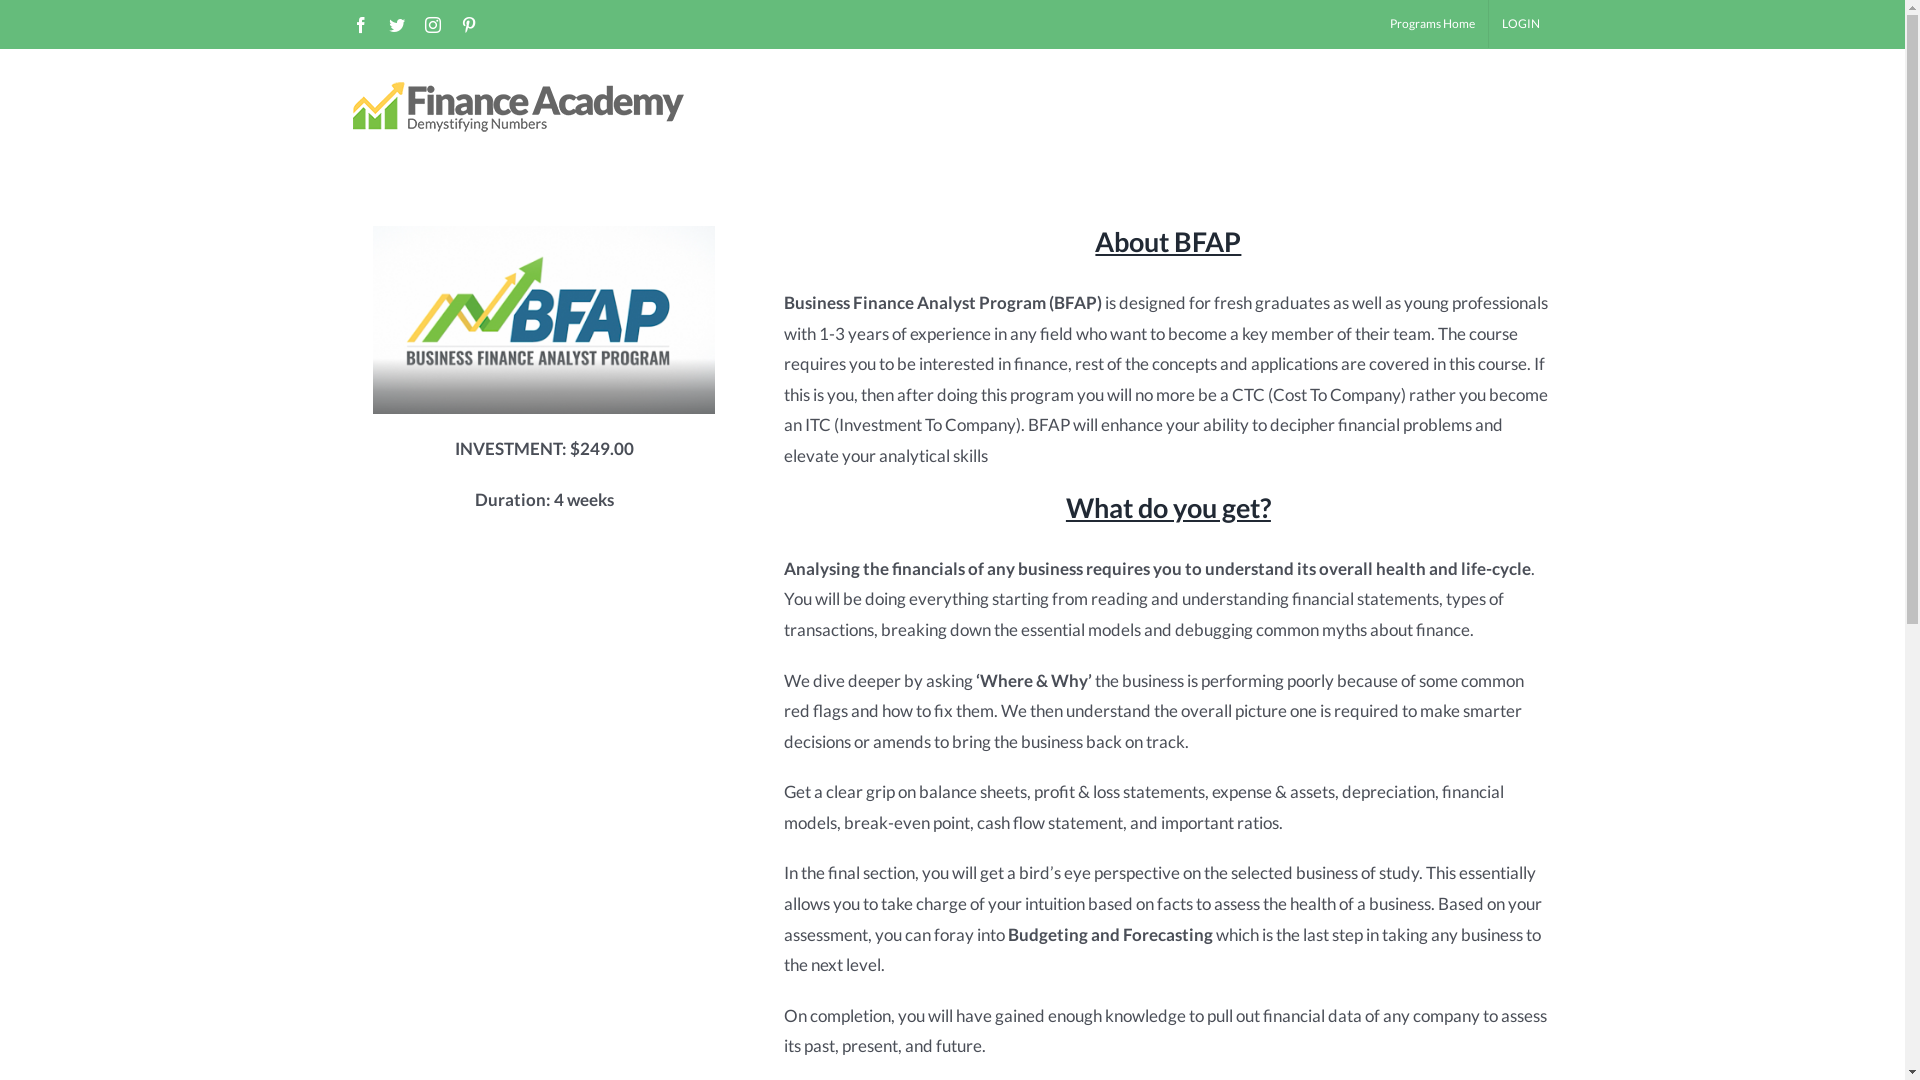  I want to click on pinterest, so click(468, 24).